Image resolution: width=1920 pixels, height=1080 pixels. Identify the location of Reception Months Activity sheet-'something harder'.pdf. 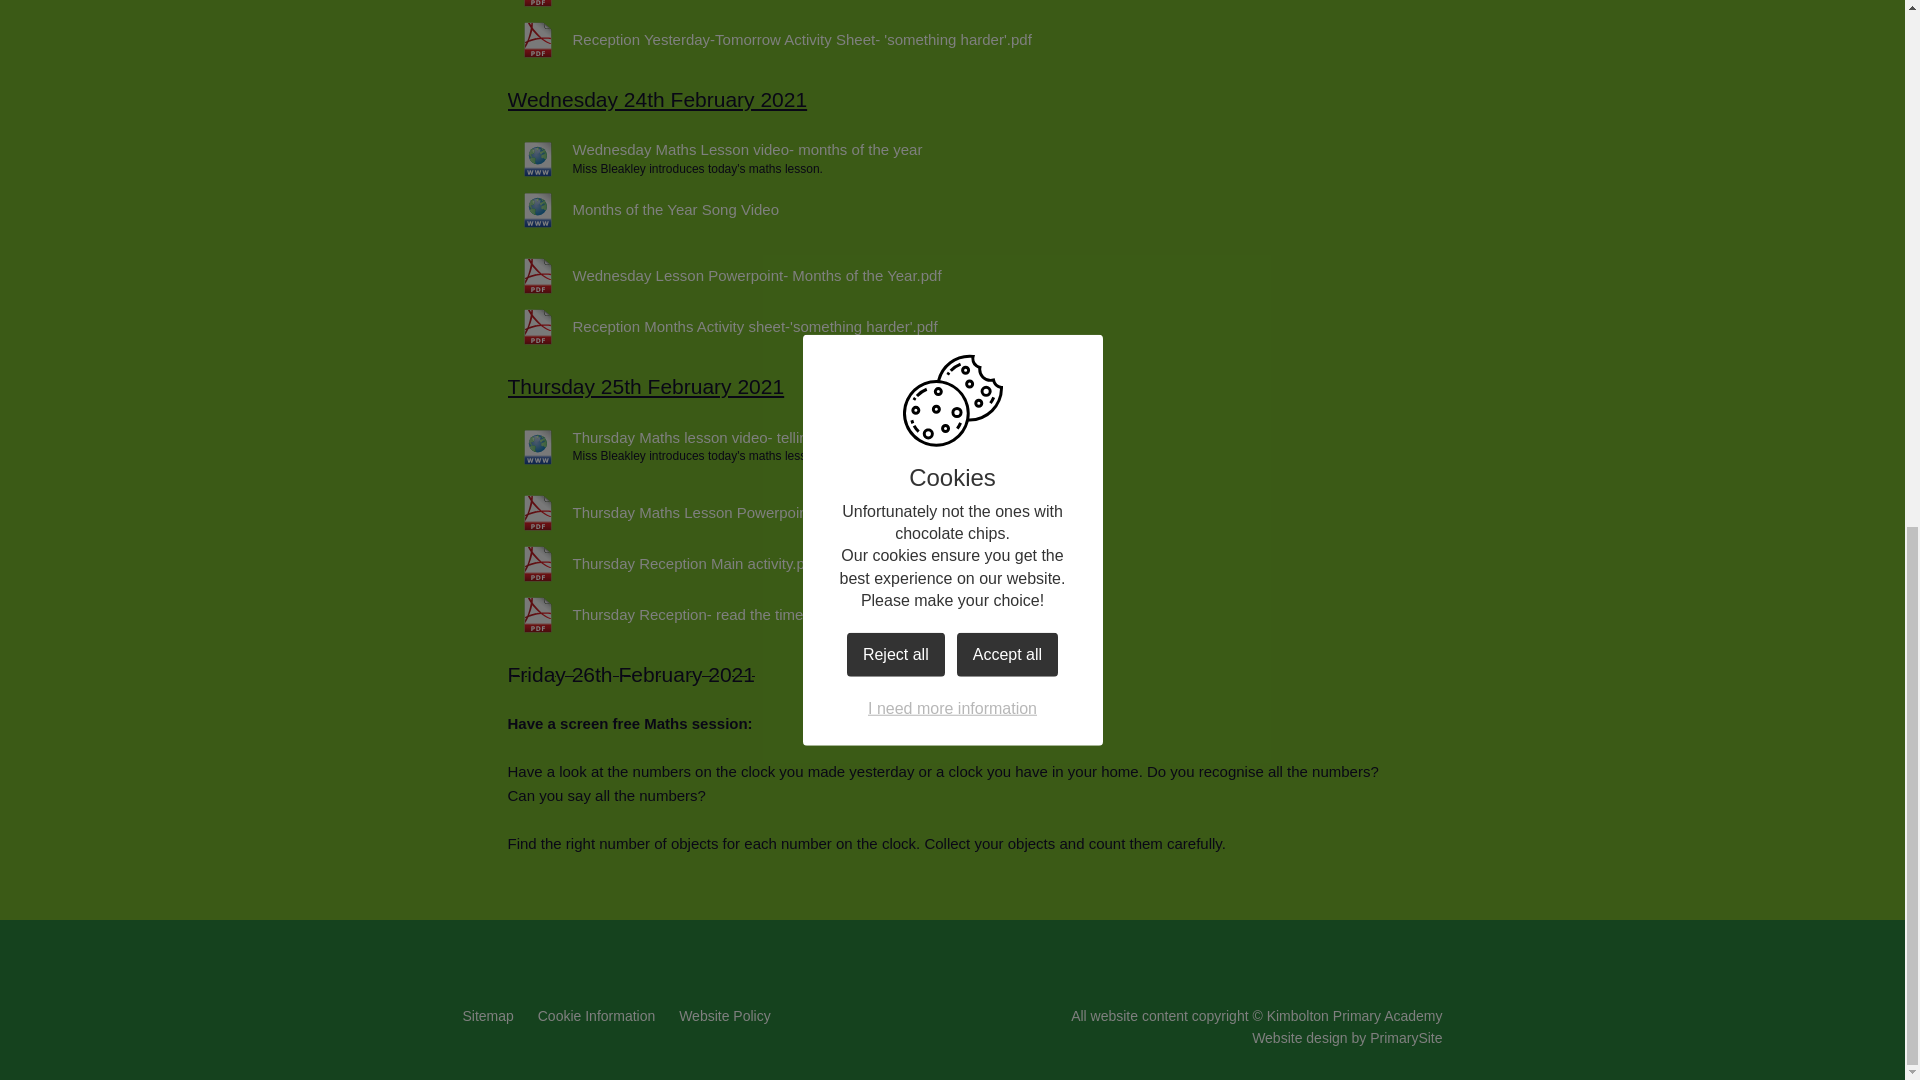
(723, 326).